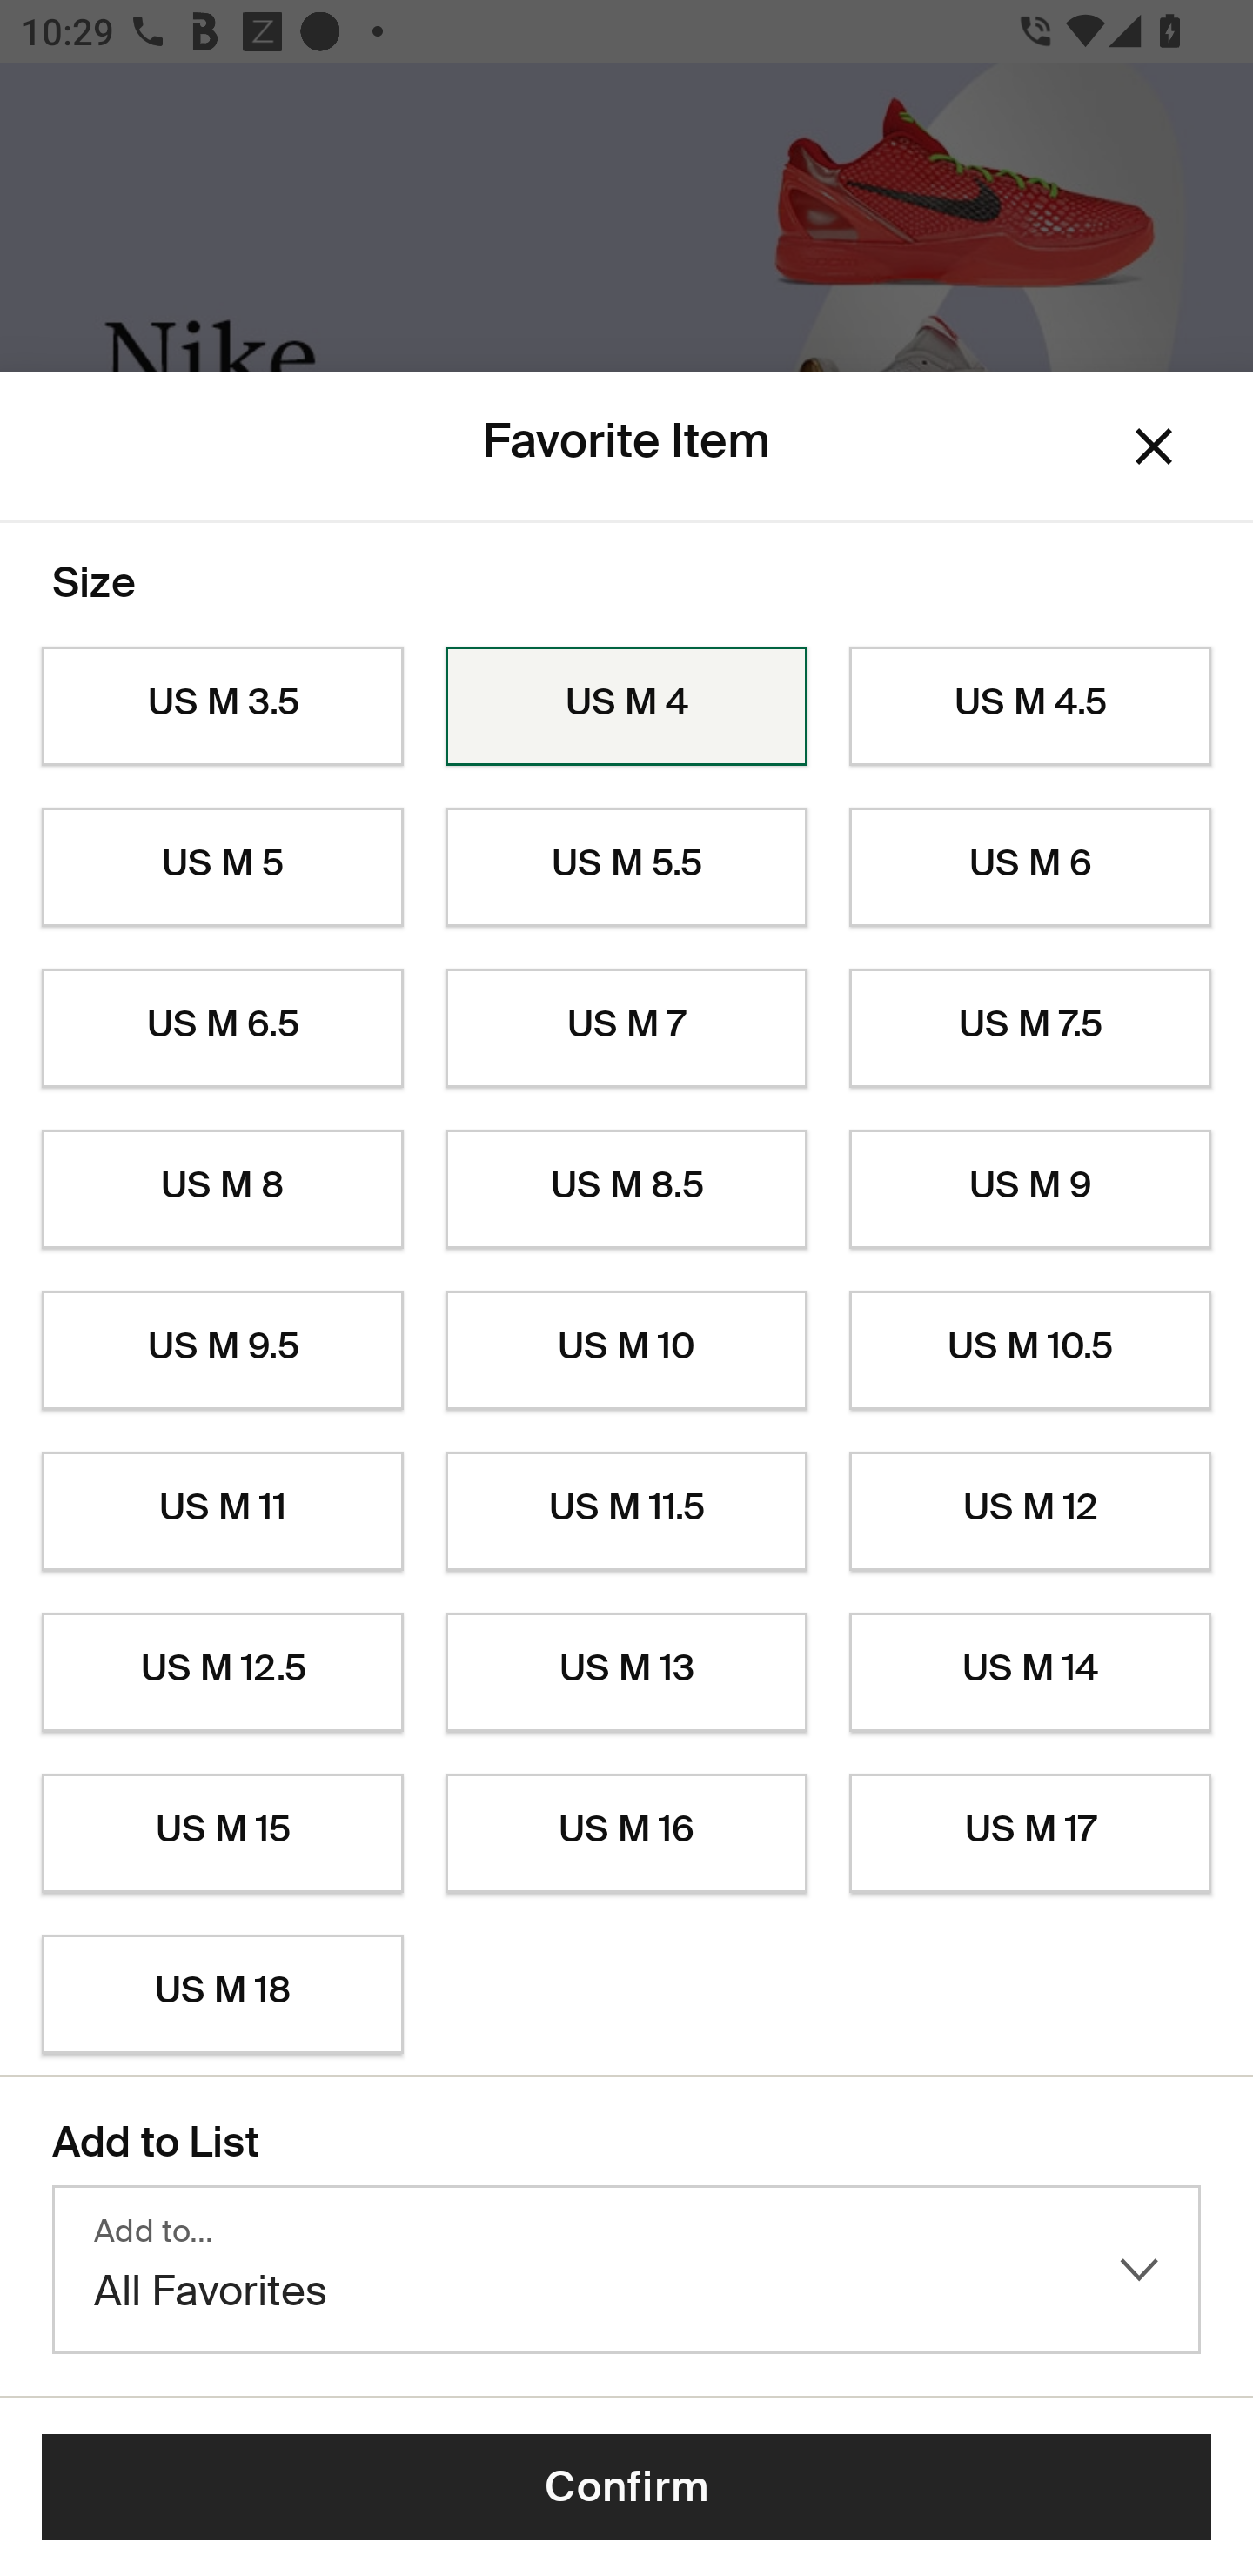 The image size is (1253, 2576). I want to click on US M 5, so click(222, 867).